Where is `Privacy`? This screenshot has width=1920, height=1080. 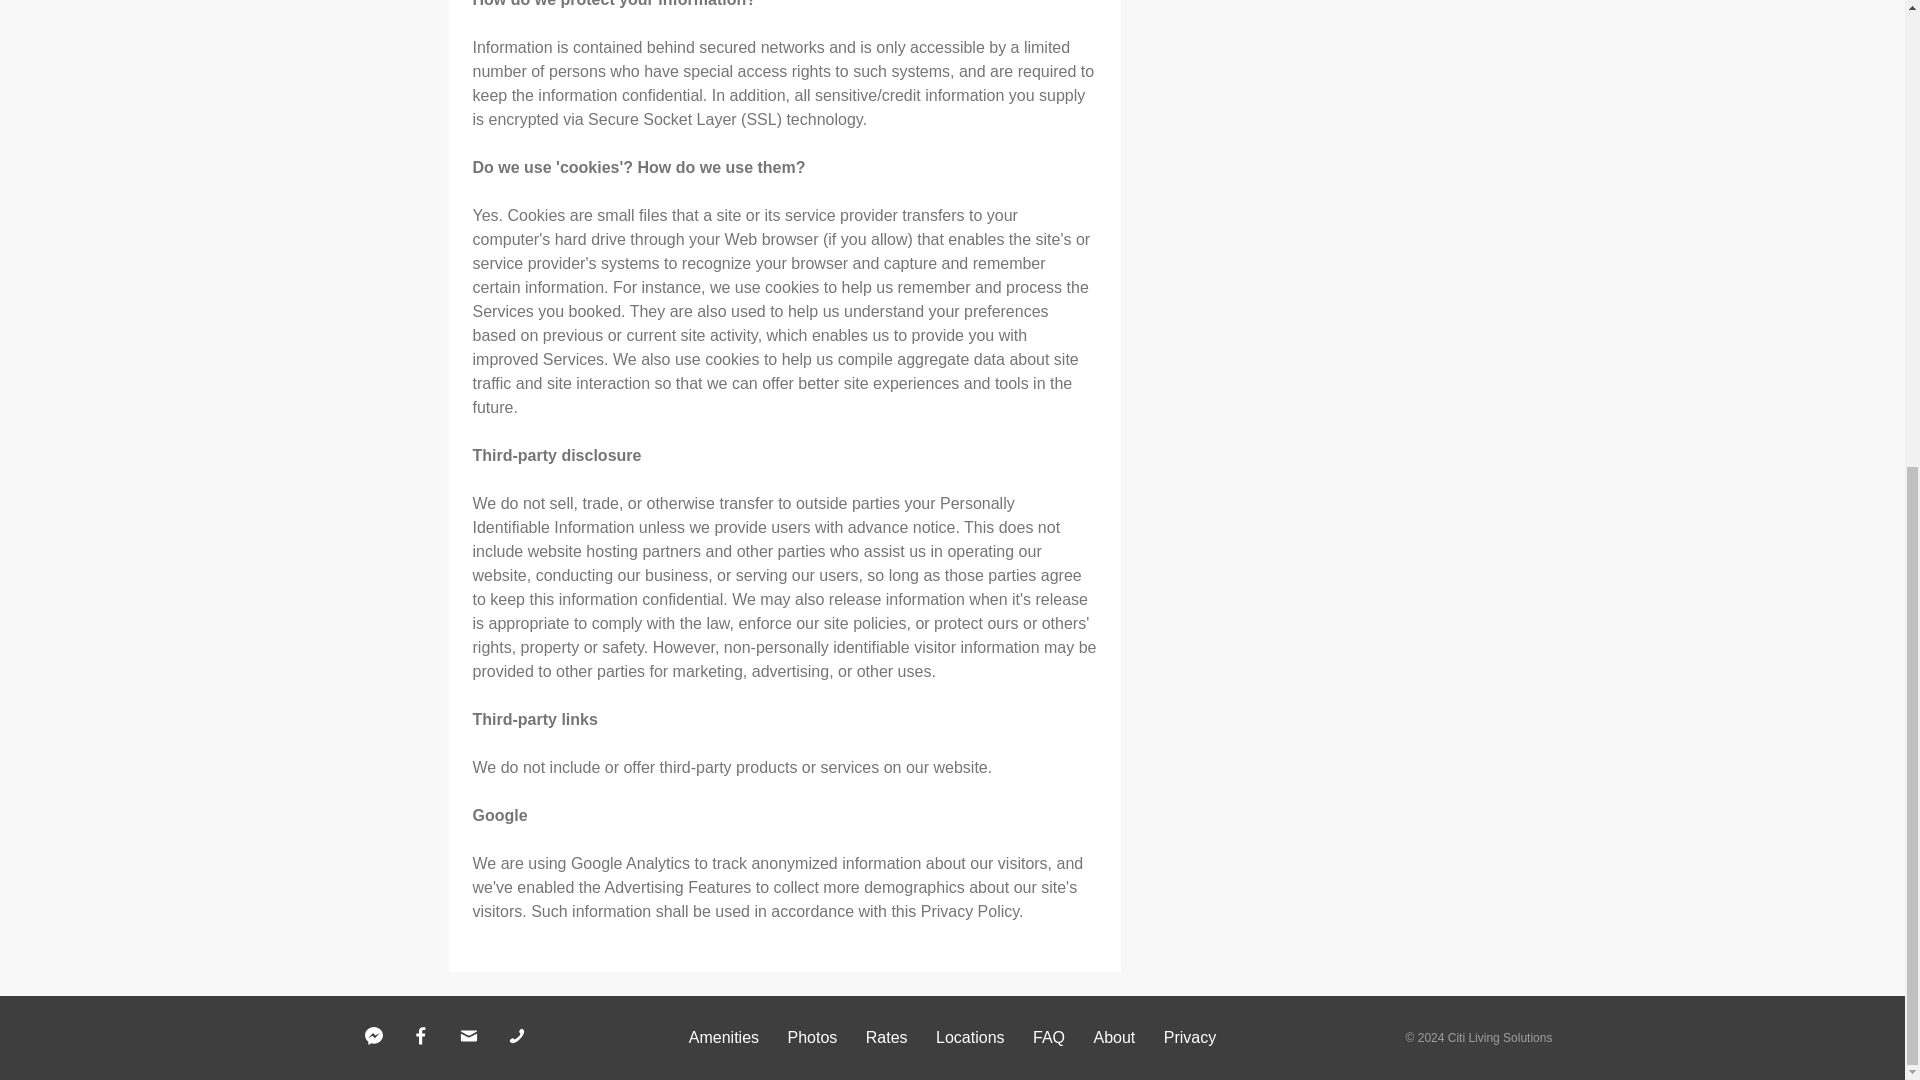
Privacy is located at coordinates (1189, 1038).